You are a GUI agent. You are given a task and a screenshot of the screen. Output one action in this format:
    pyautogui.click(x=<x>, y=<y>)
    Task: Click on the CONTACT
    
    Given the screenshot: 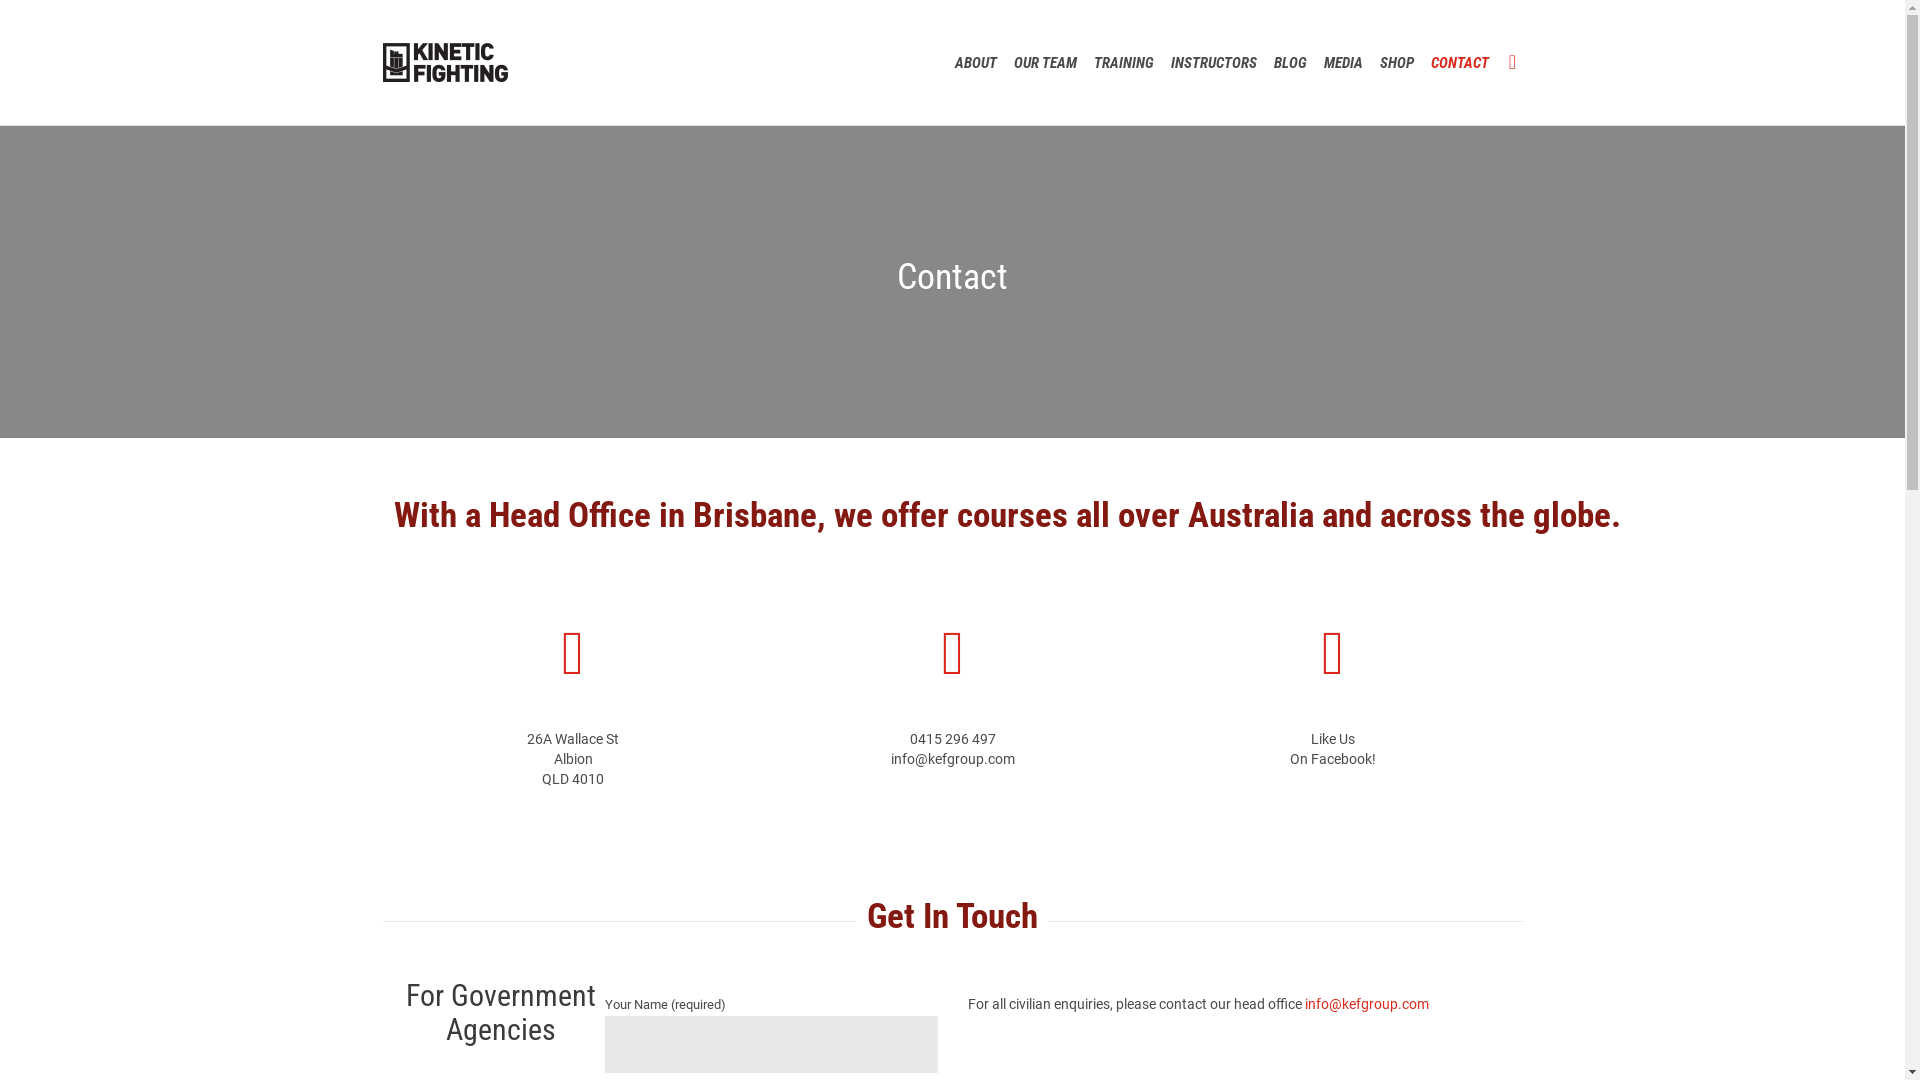 What is the action you would take?
    pyautogui.click(x=1460, y=62)
    